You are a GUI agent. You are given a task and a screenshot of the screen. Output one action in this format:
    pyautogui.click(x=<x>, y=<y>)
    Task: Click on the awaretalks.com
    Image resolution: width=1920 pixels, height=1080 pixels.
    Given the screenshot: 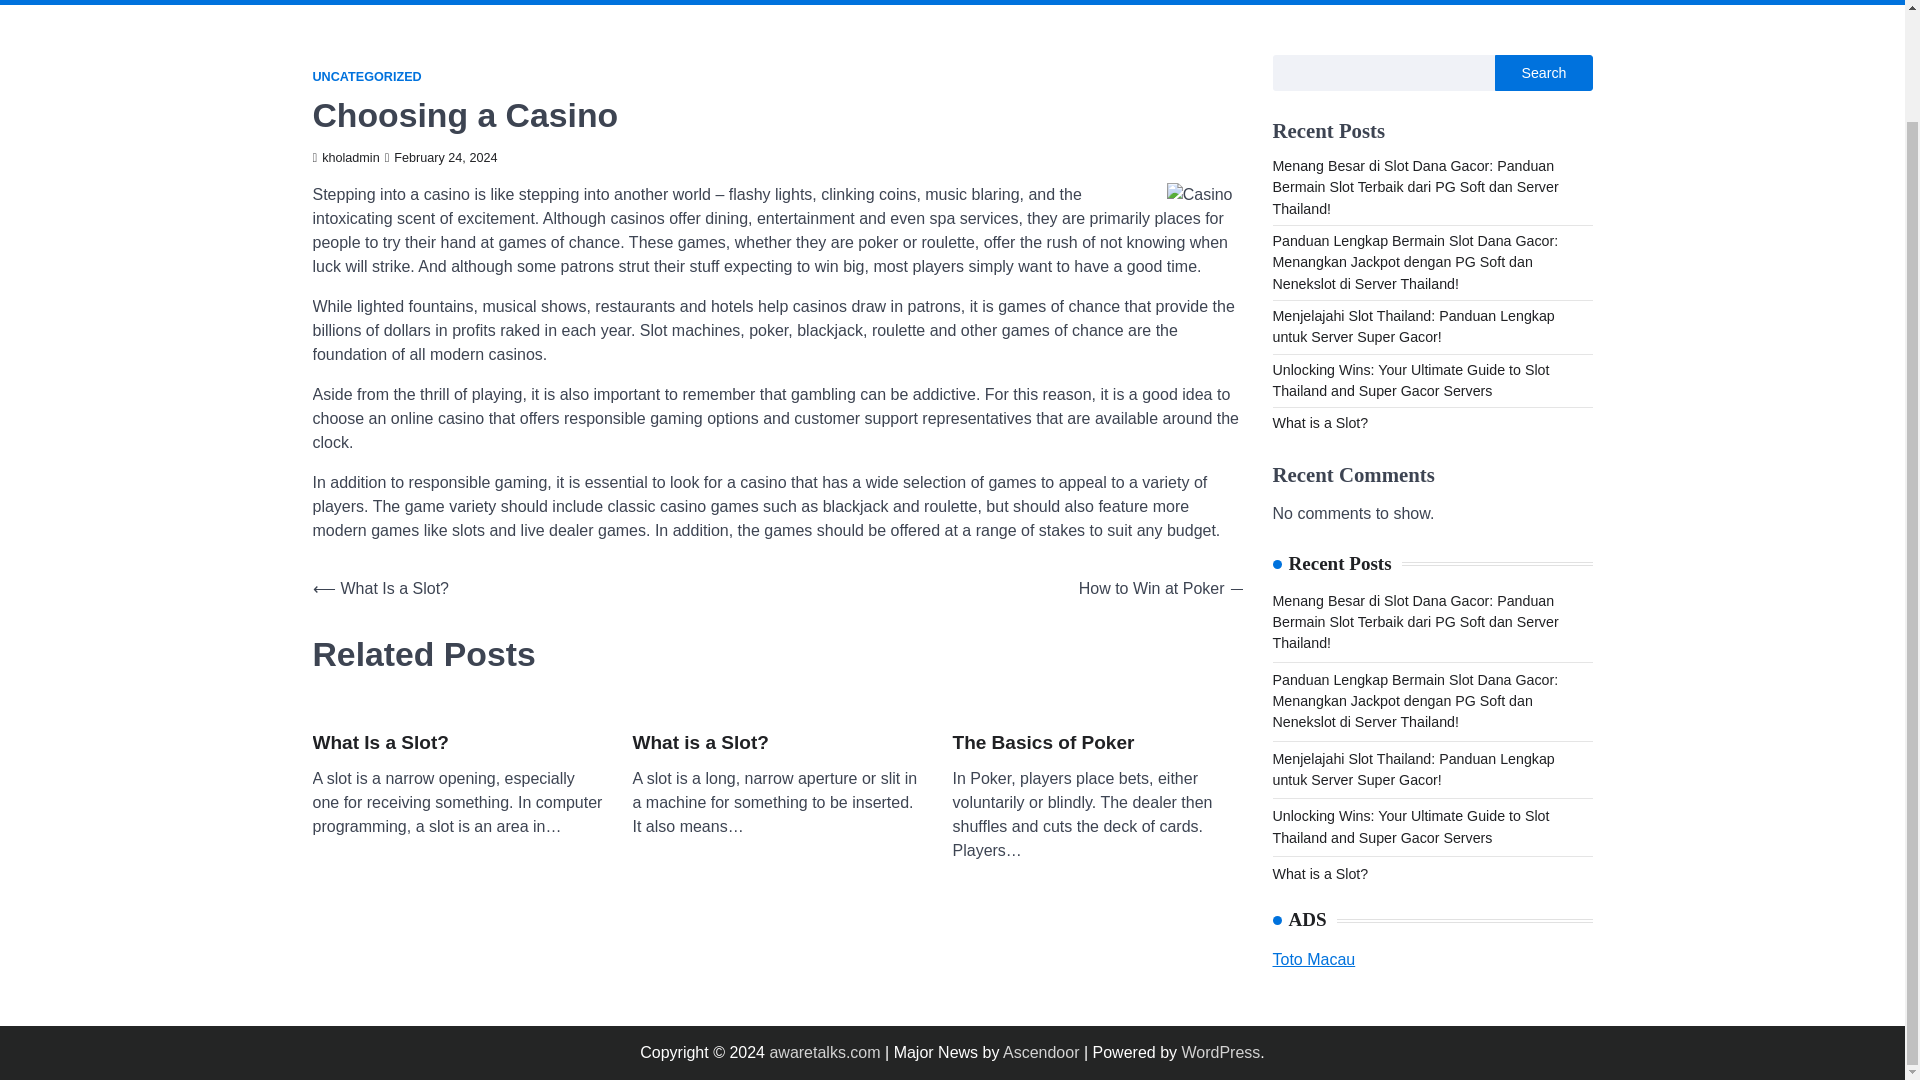 What is the action you would take?
    pyautogui.click(x=824, y=1052)
    